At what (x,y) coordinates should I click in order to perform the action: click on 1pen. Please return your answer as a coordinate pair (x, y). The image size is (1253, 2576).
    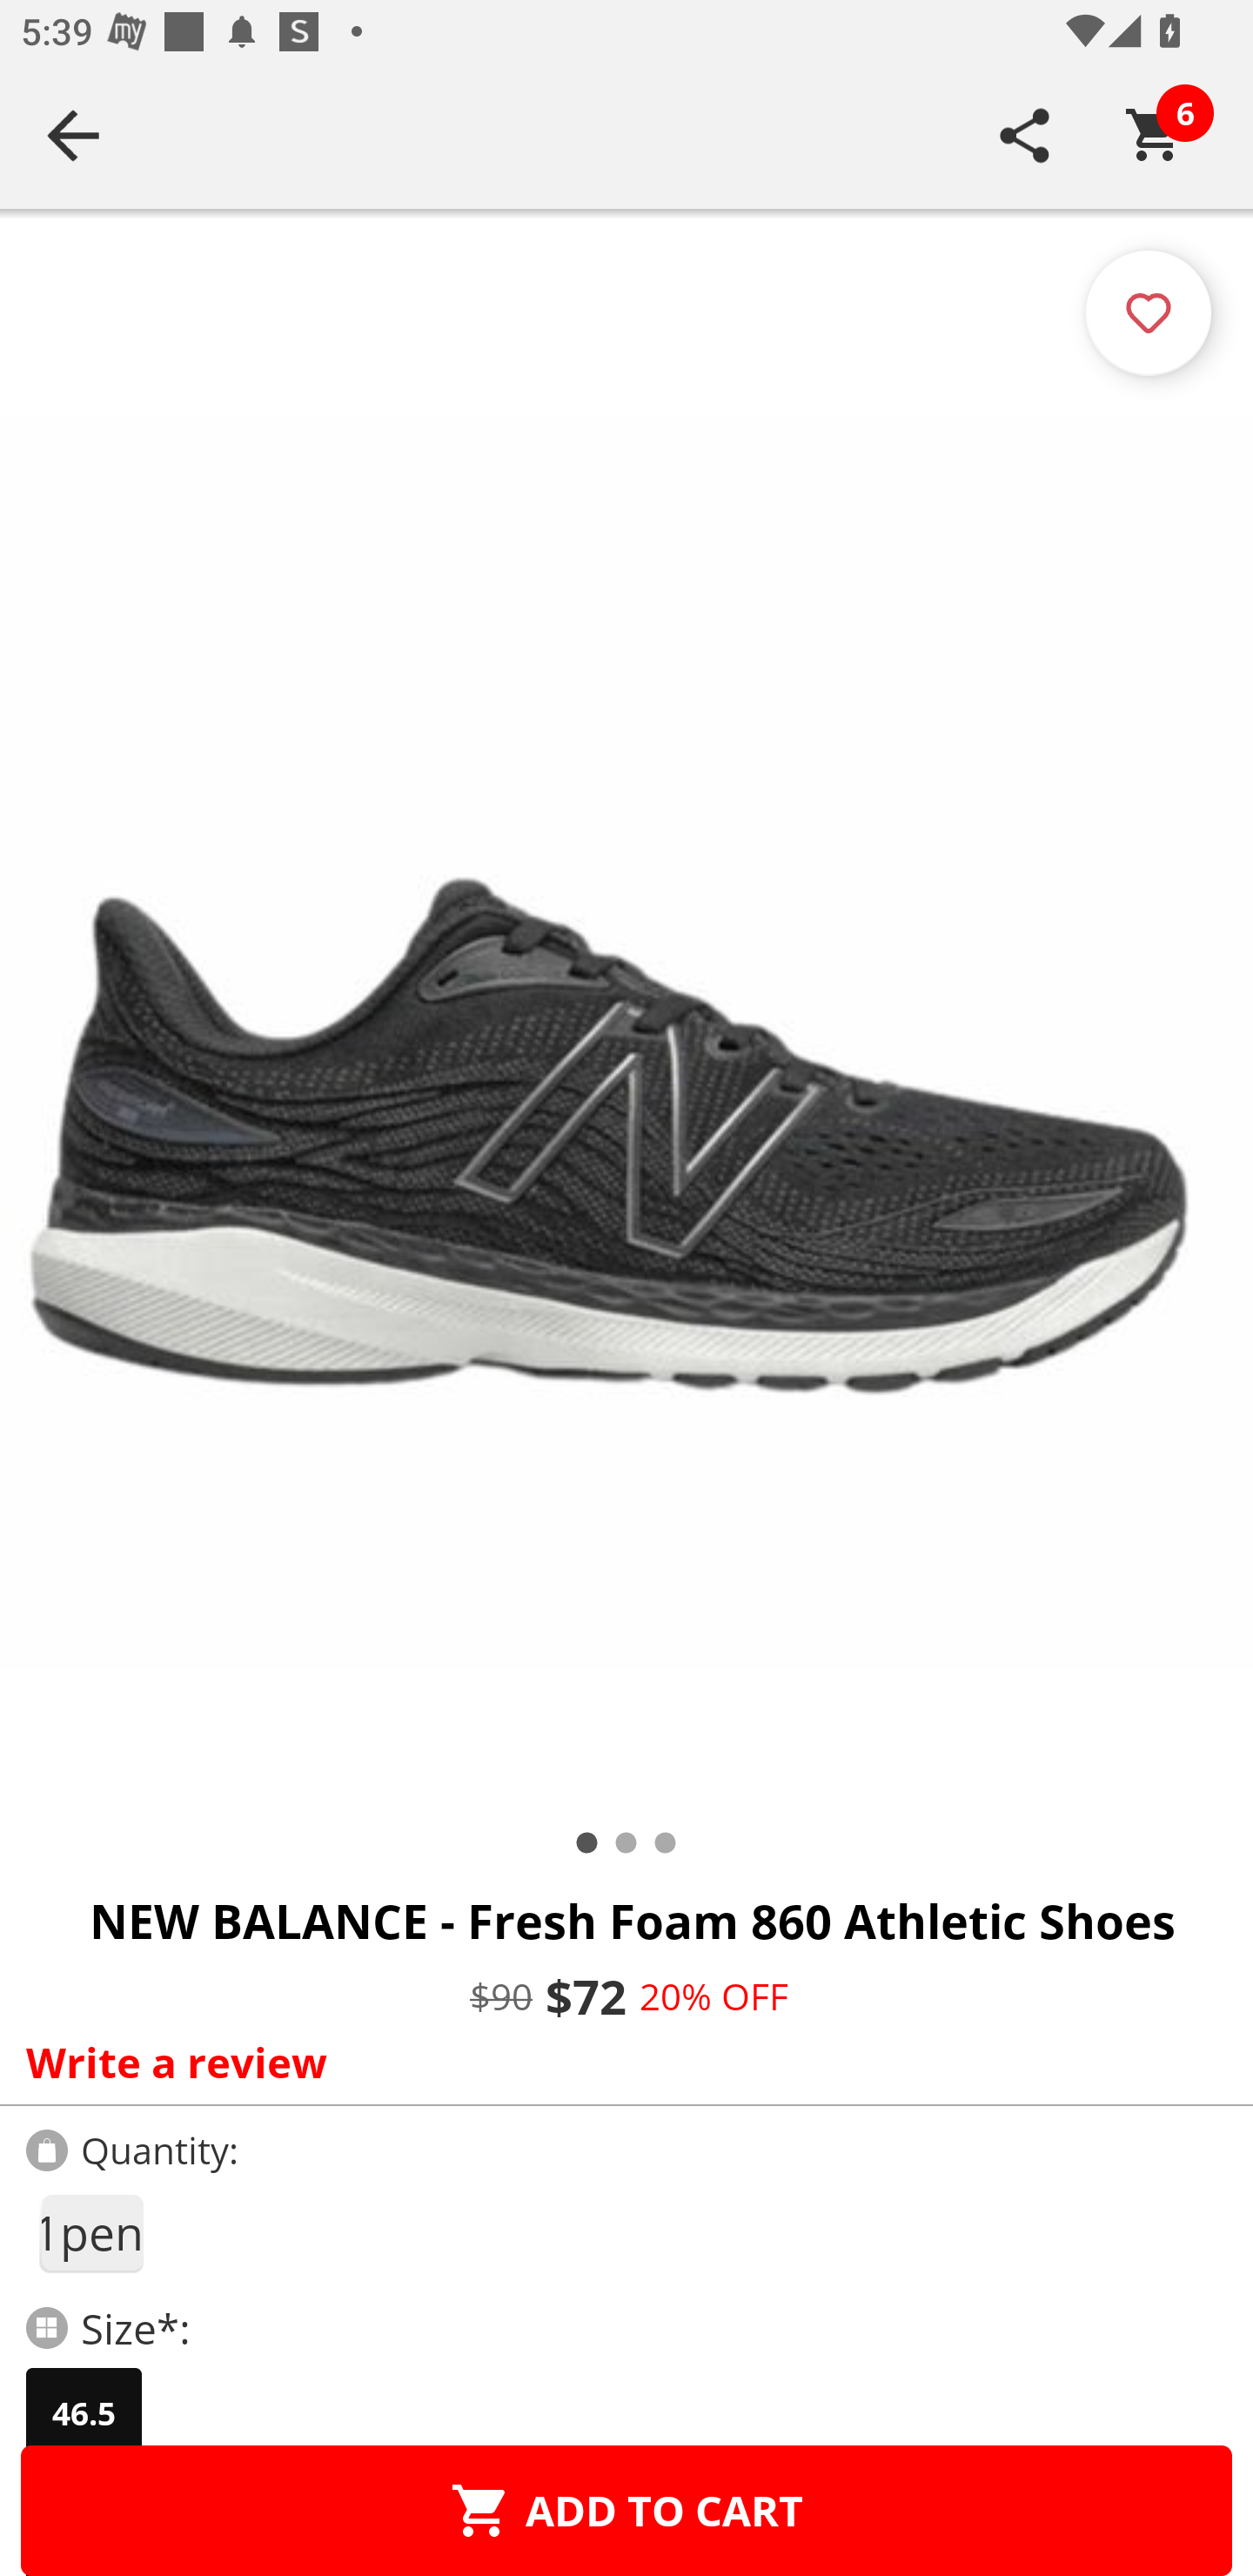
    Looking at the image, I should click on (90, 2233).